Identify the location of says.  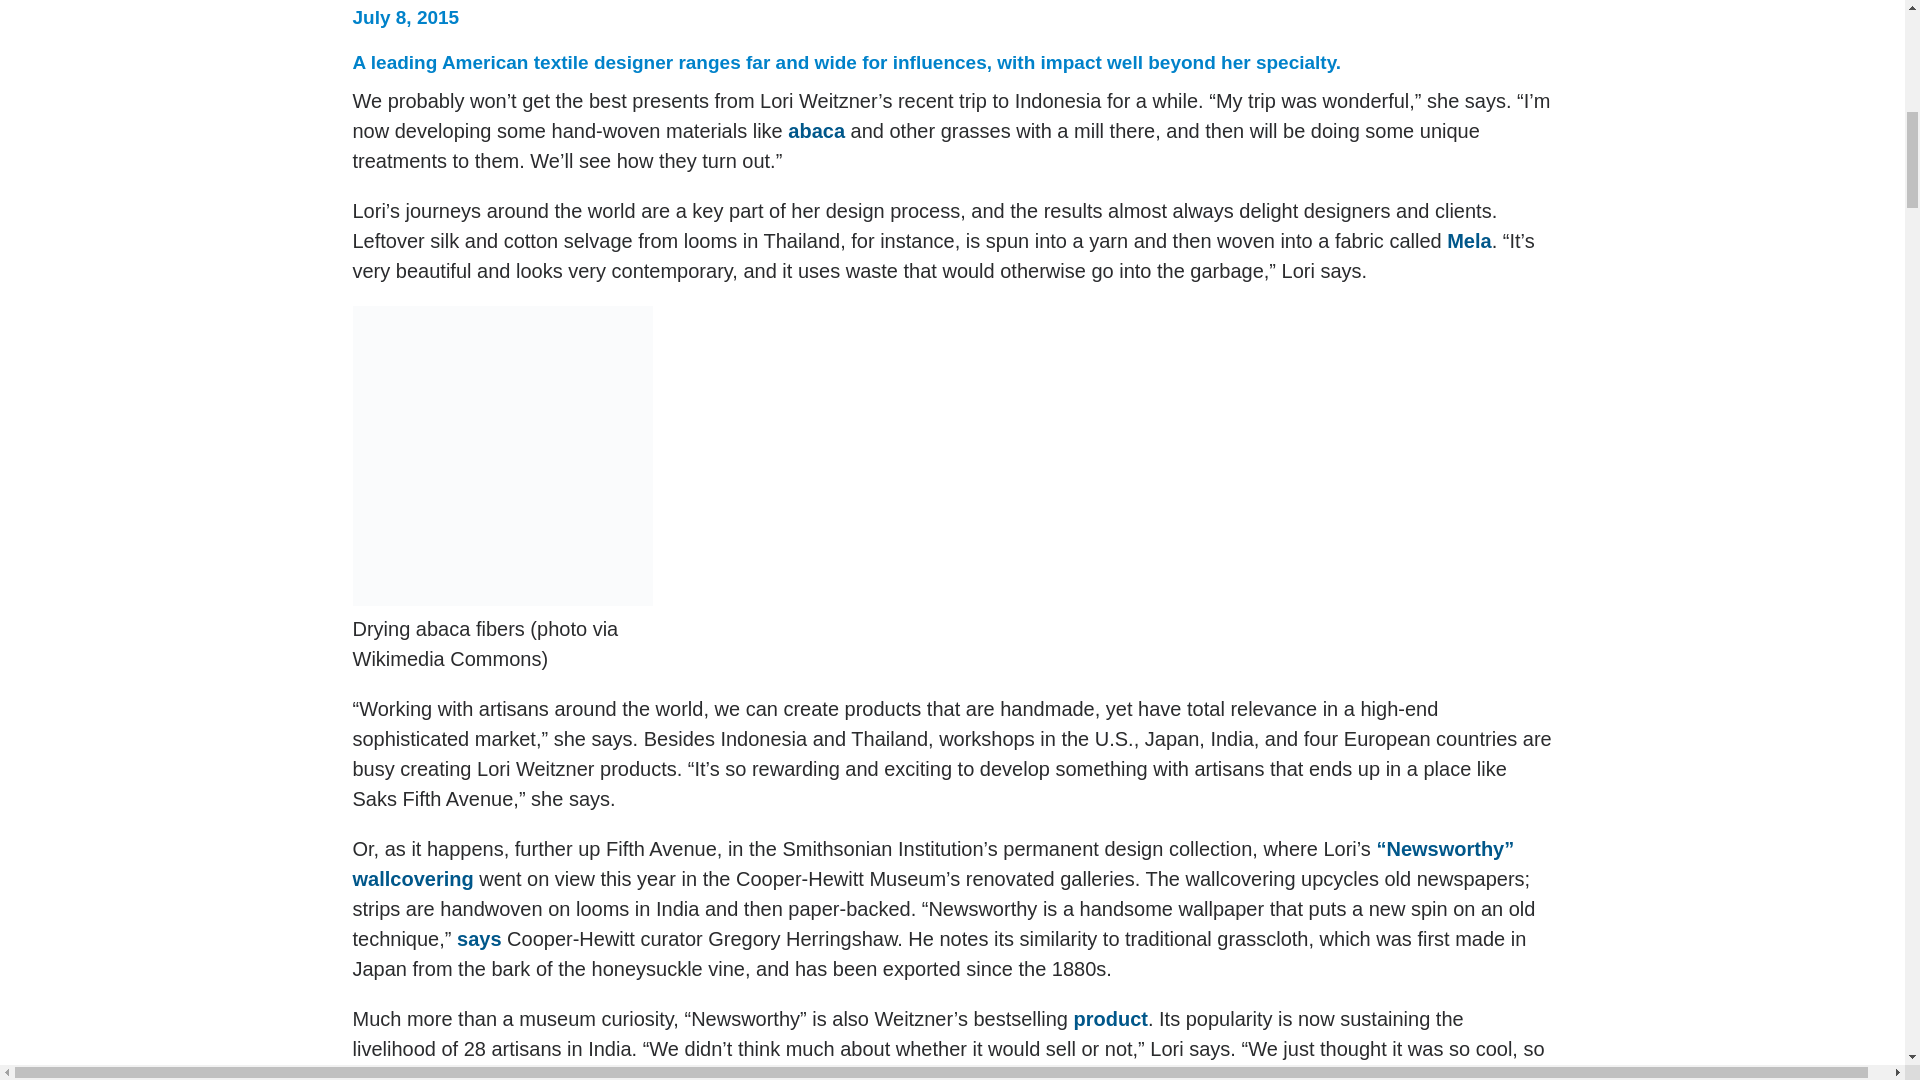
(478, 938).